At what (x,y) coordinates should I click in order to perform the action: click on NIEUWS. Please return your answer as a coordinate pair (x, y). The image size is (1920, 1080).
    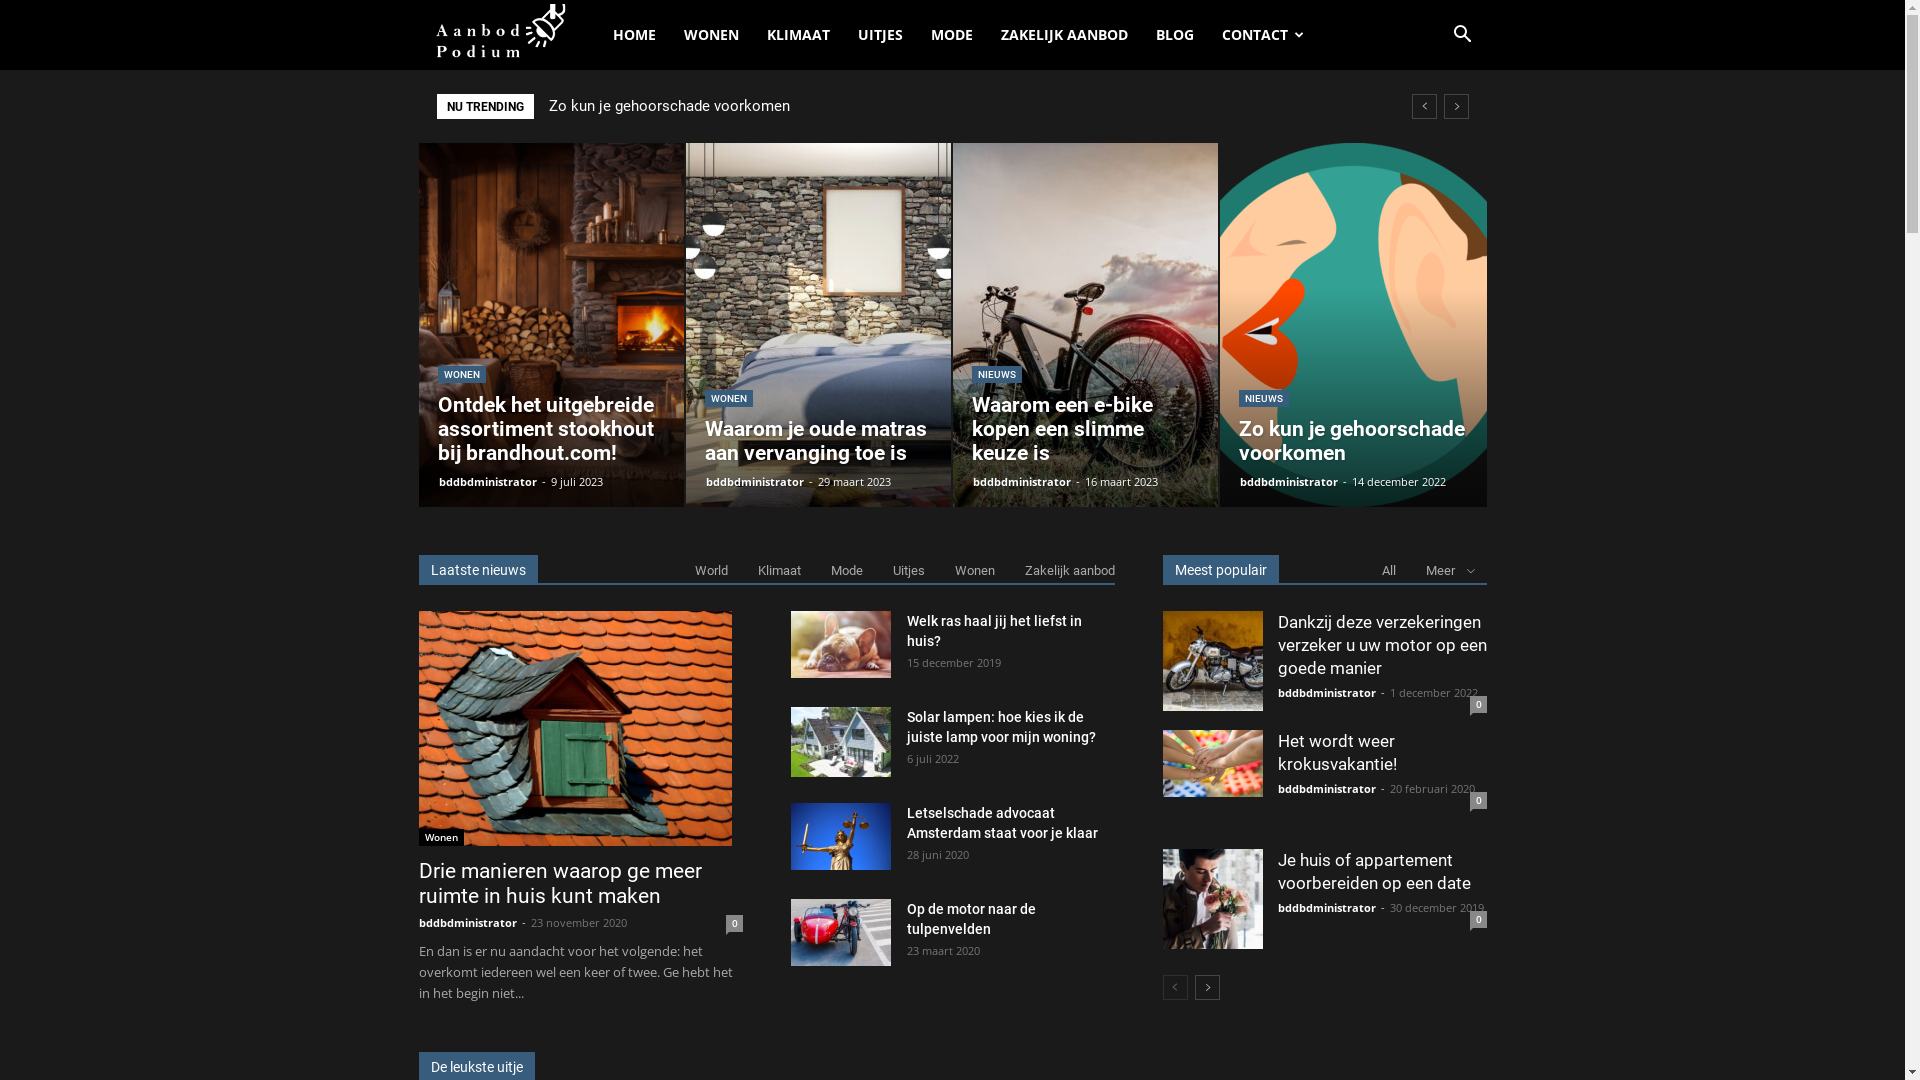
    Looking at the image, I should click on (1263, 398).